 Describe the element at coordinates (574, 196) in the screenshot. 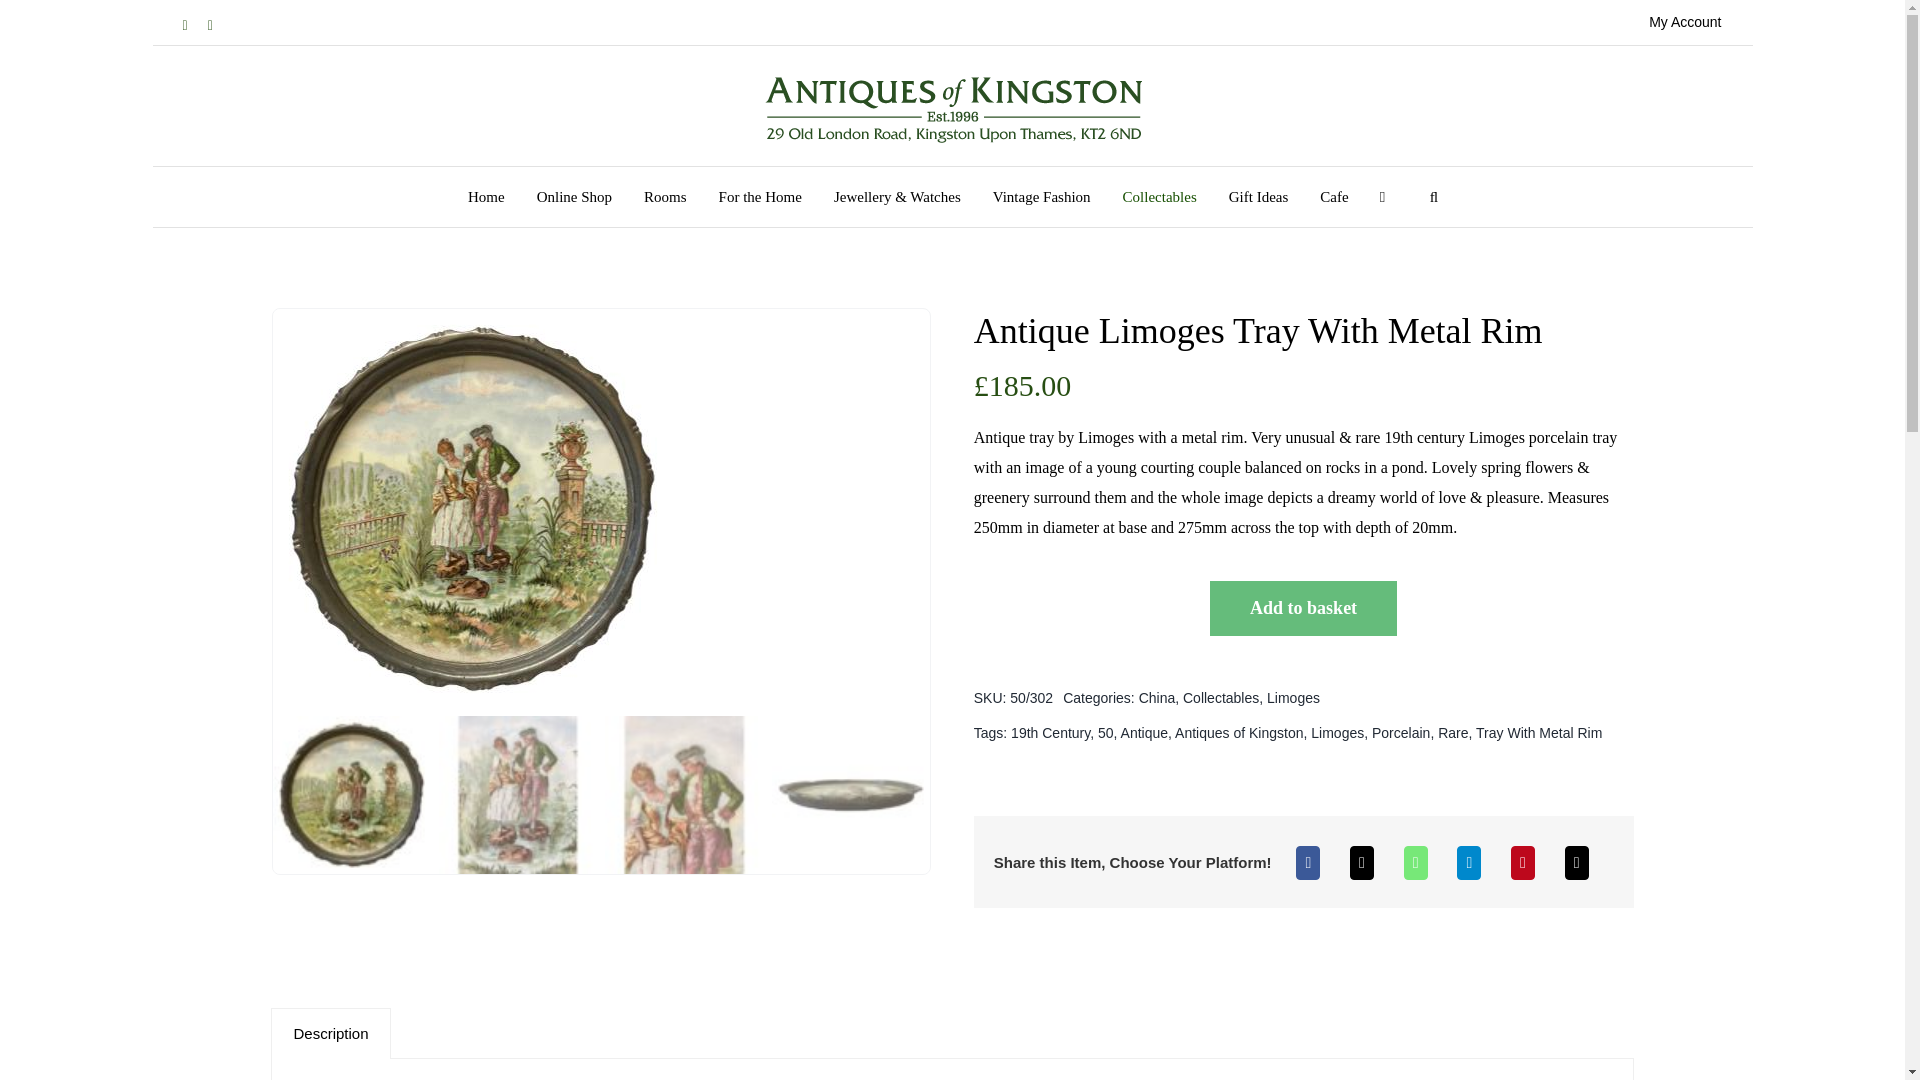

I see `Online Shop` at that location.